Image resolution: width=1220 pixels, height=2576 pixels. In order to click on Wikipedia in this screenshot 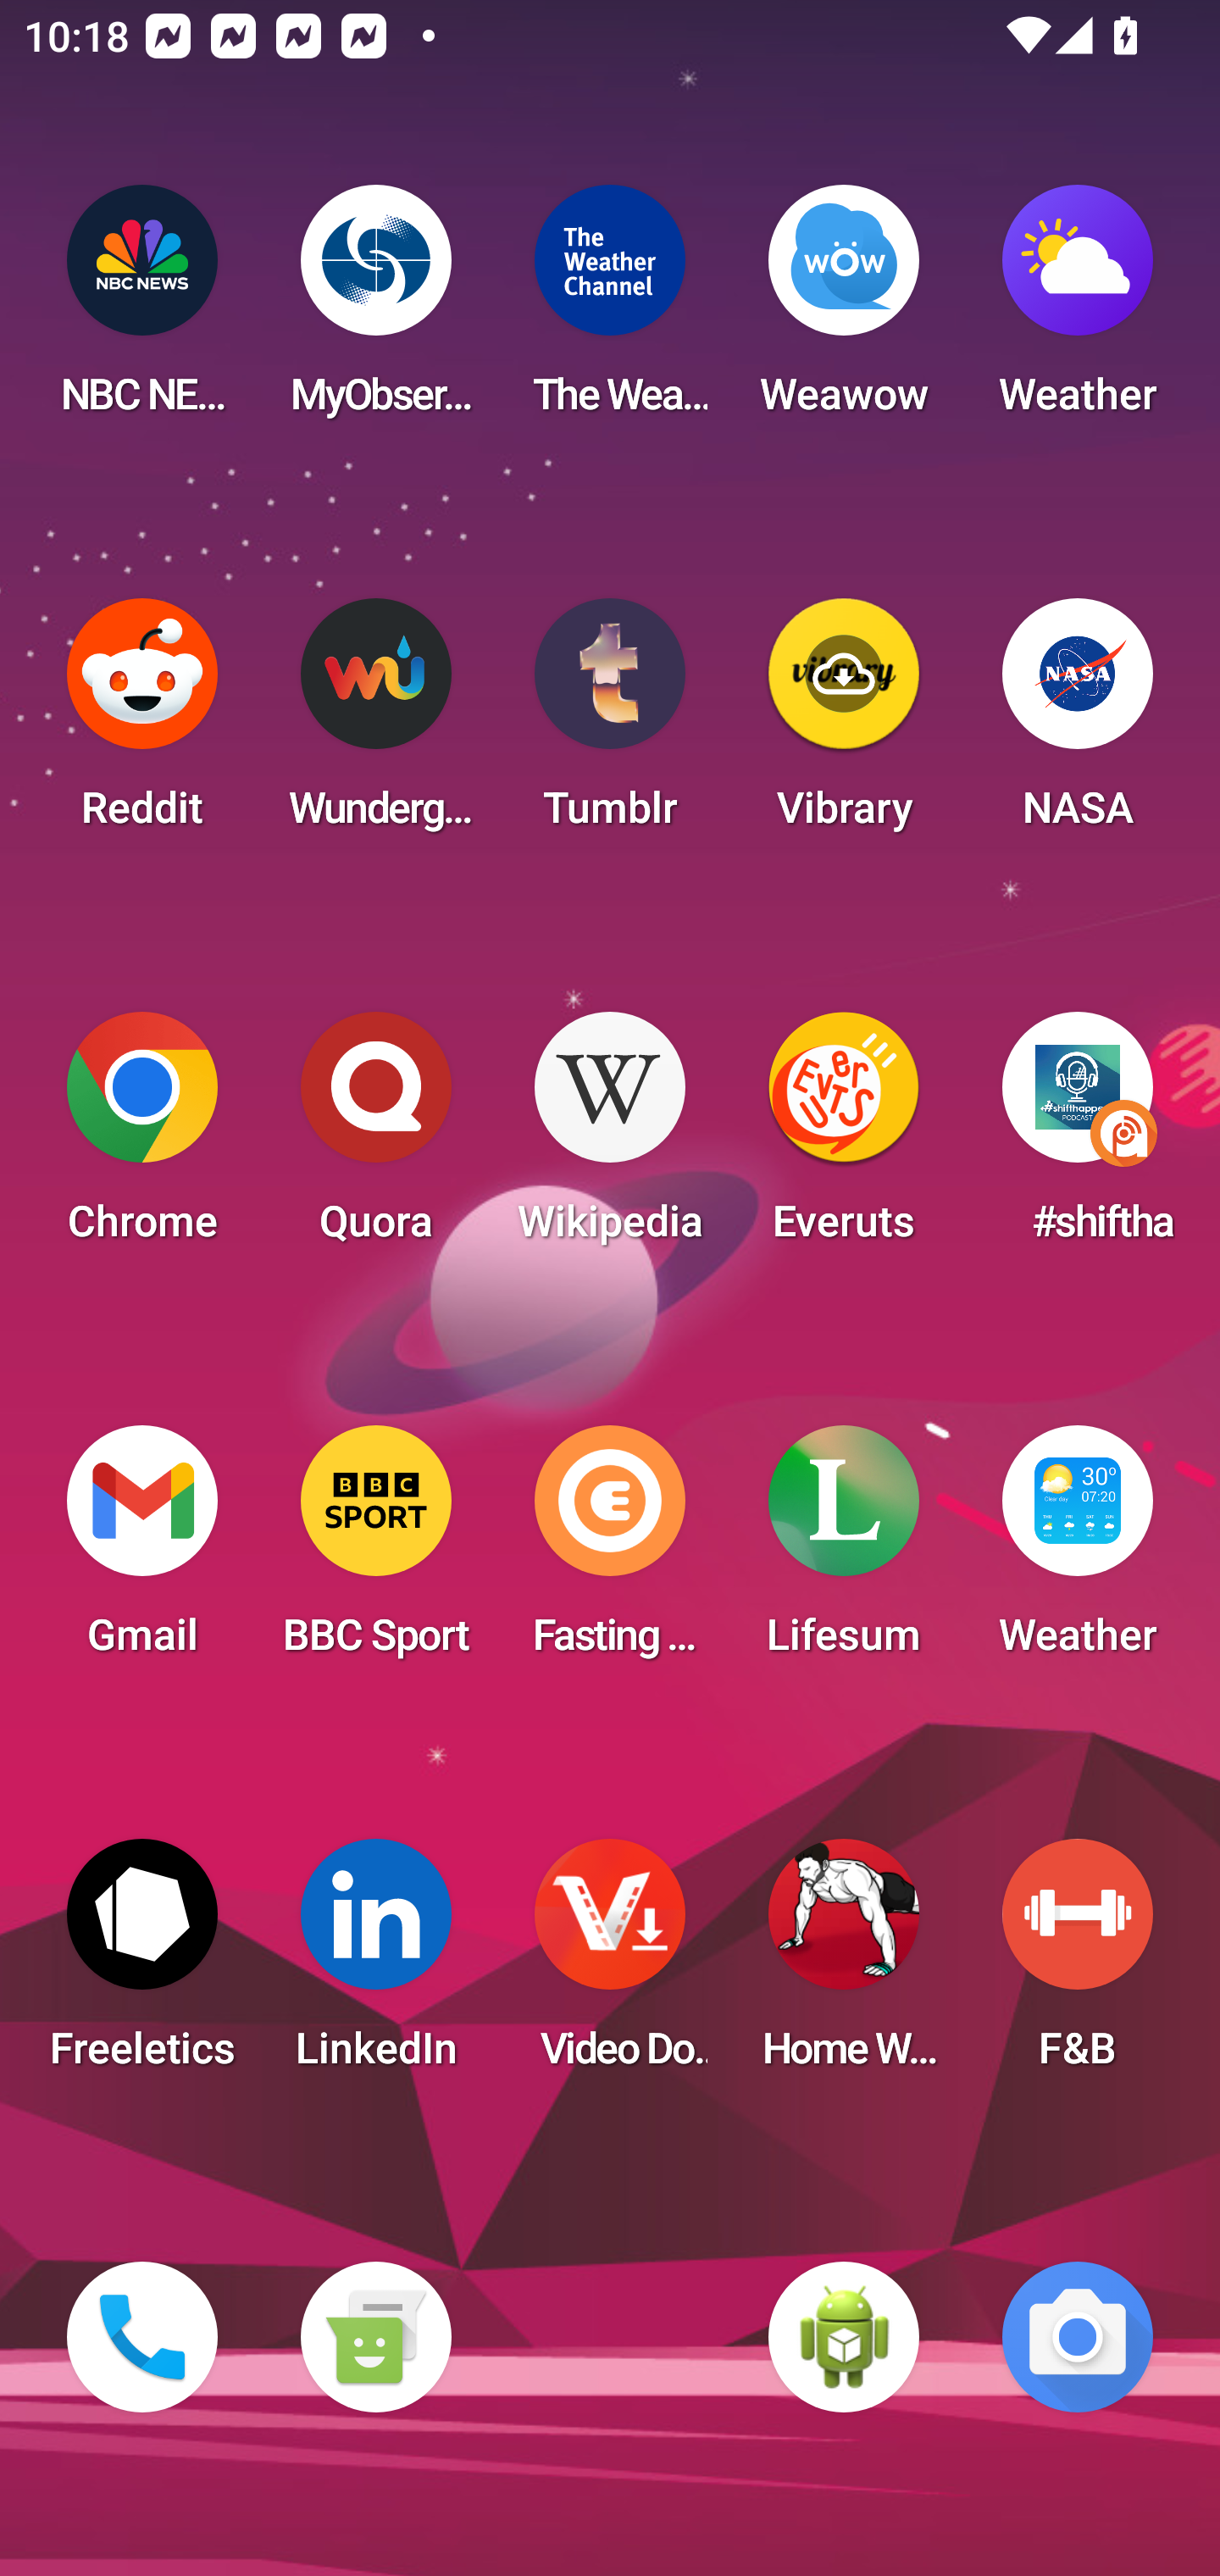, I will do `click(610, 1137)`.